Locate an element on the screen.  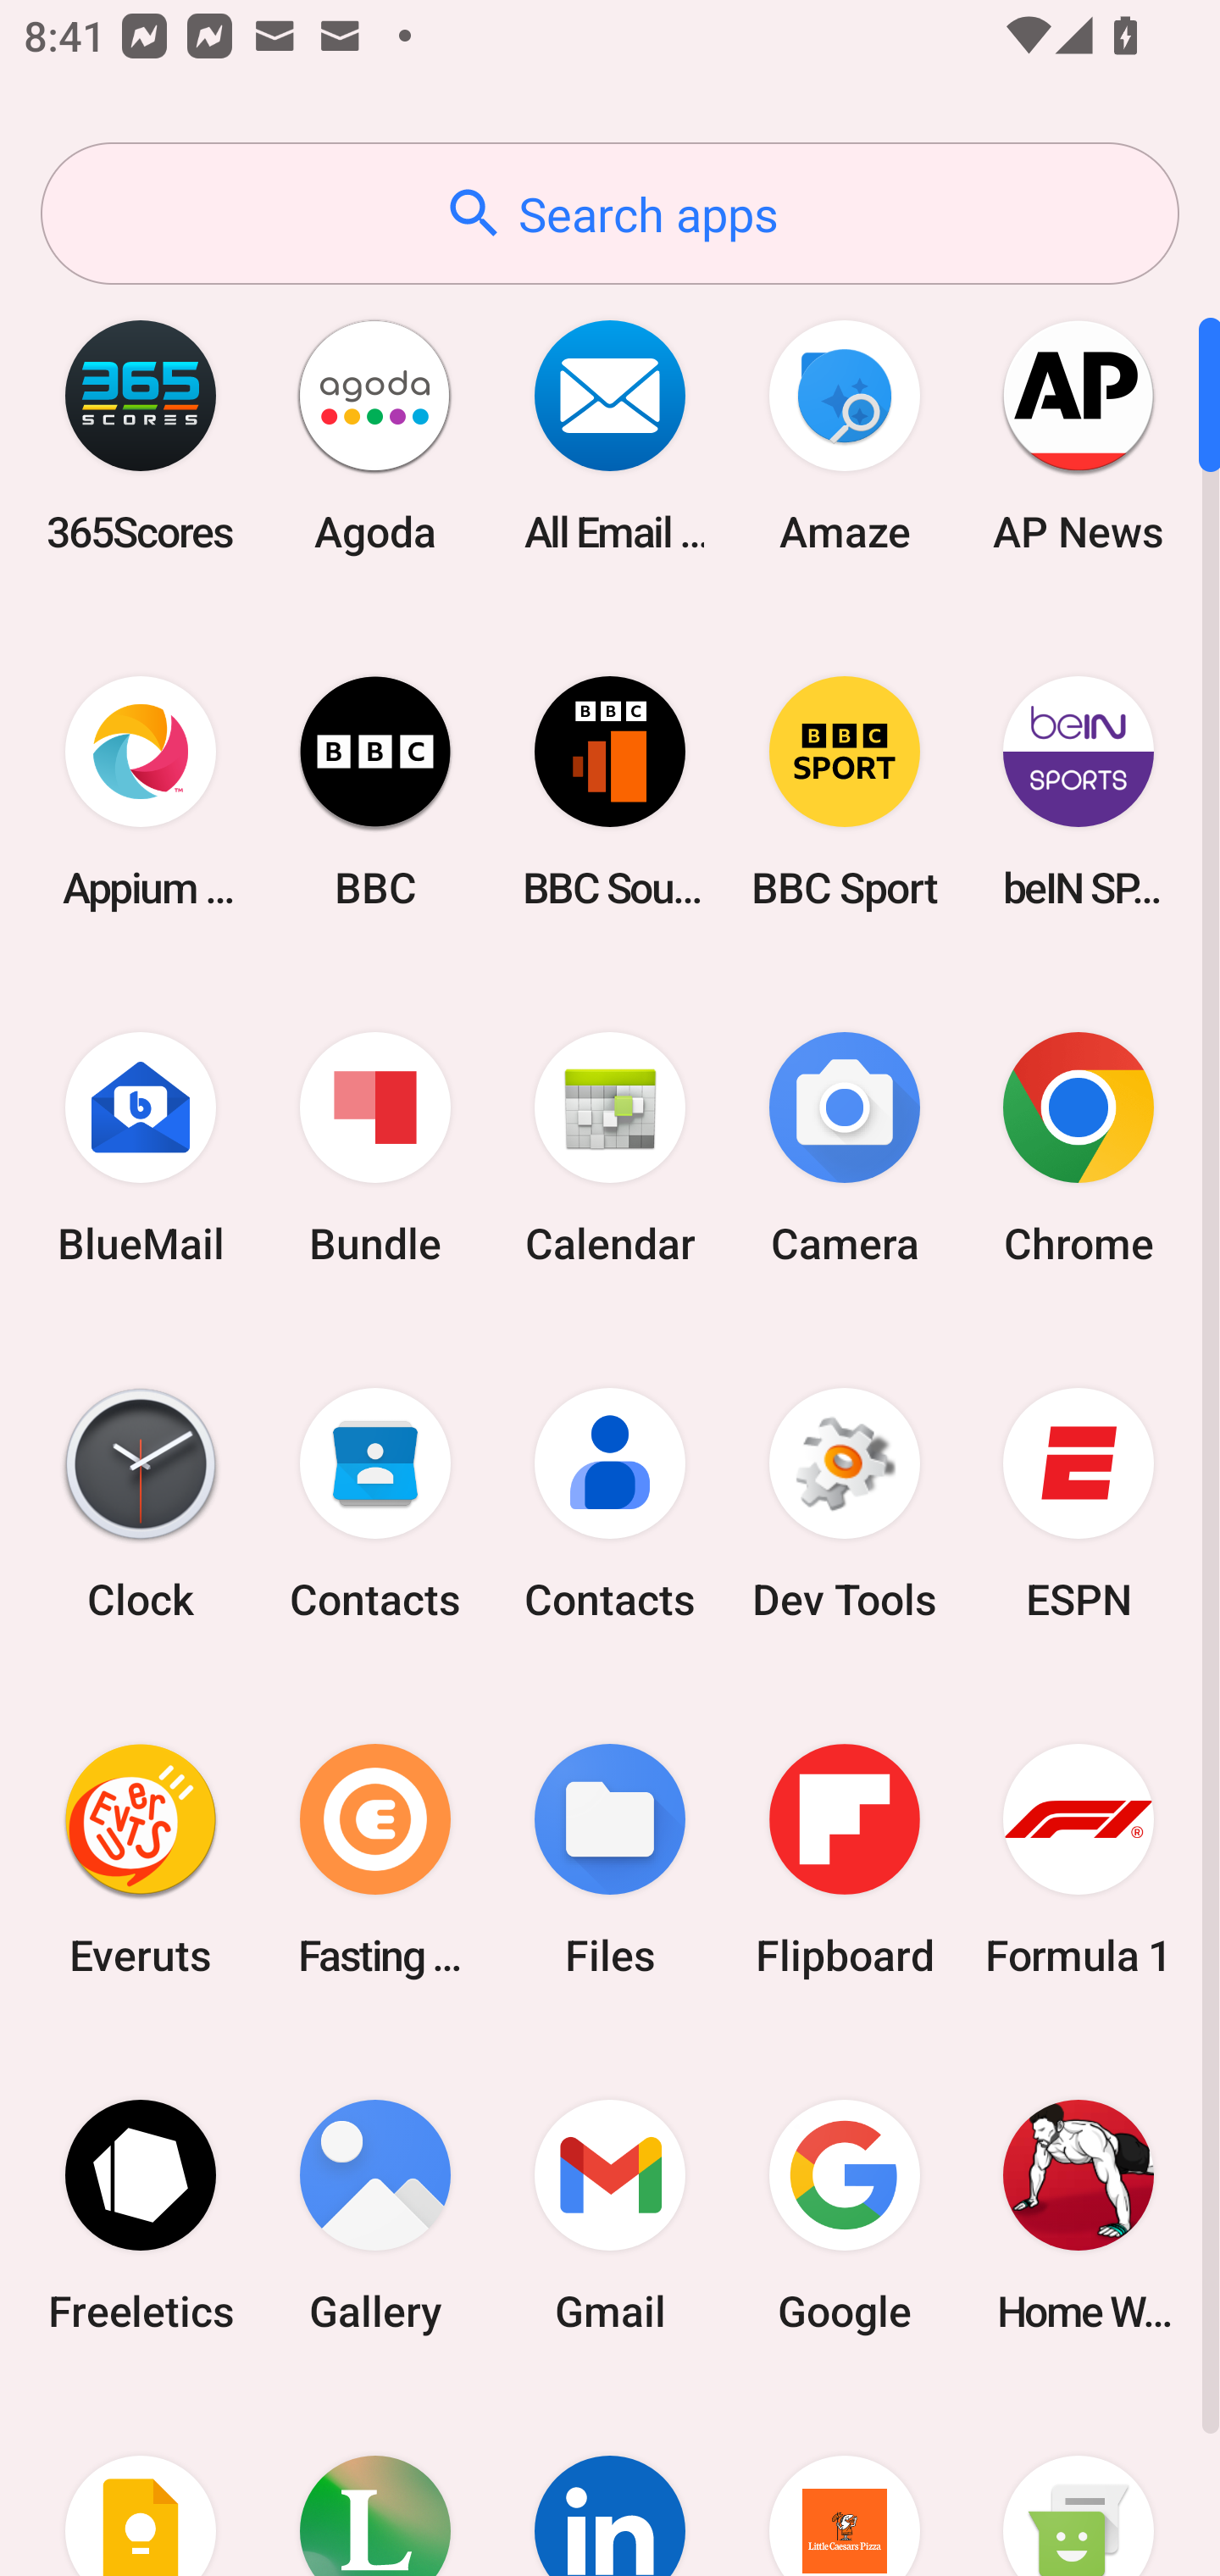
Google is located at coordinates (844, 2215).